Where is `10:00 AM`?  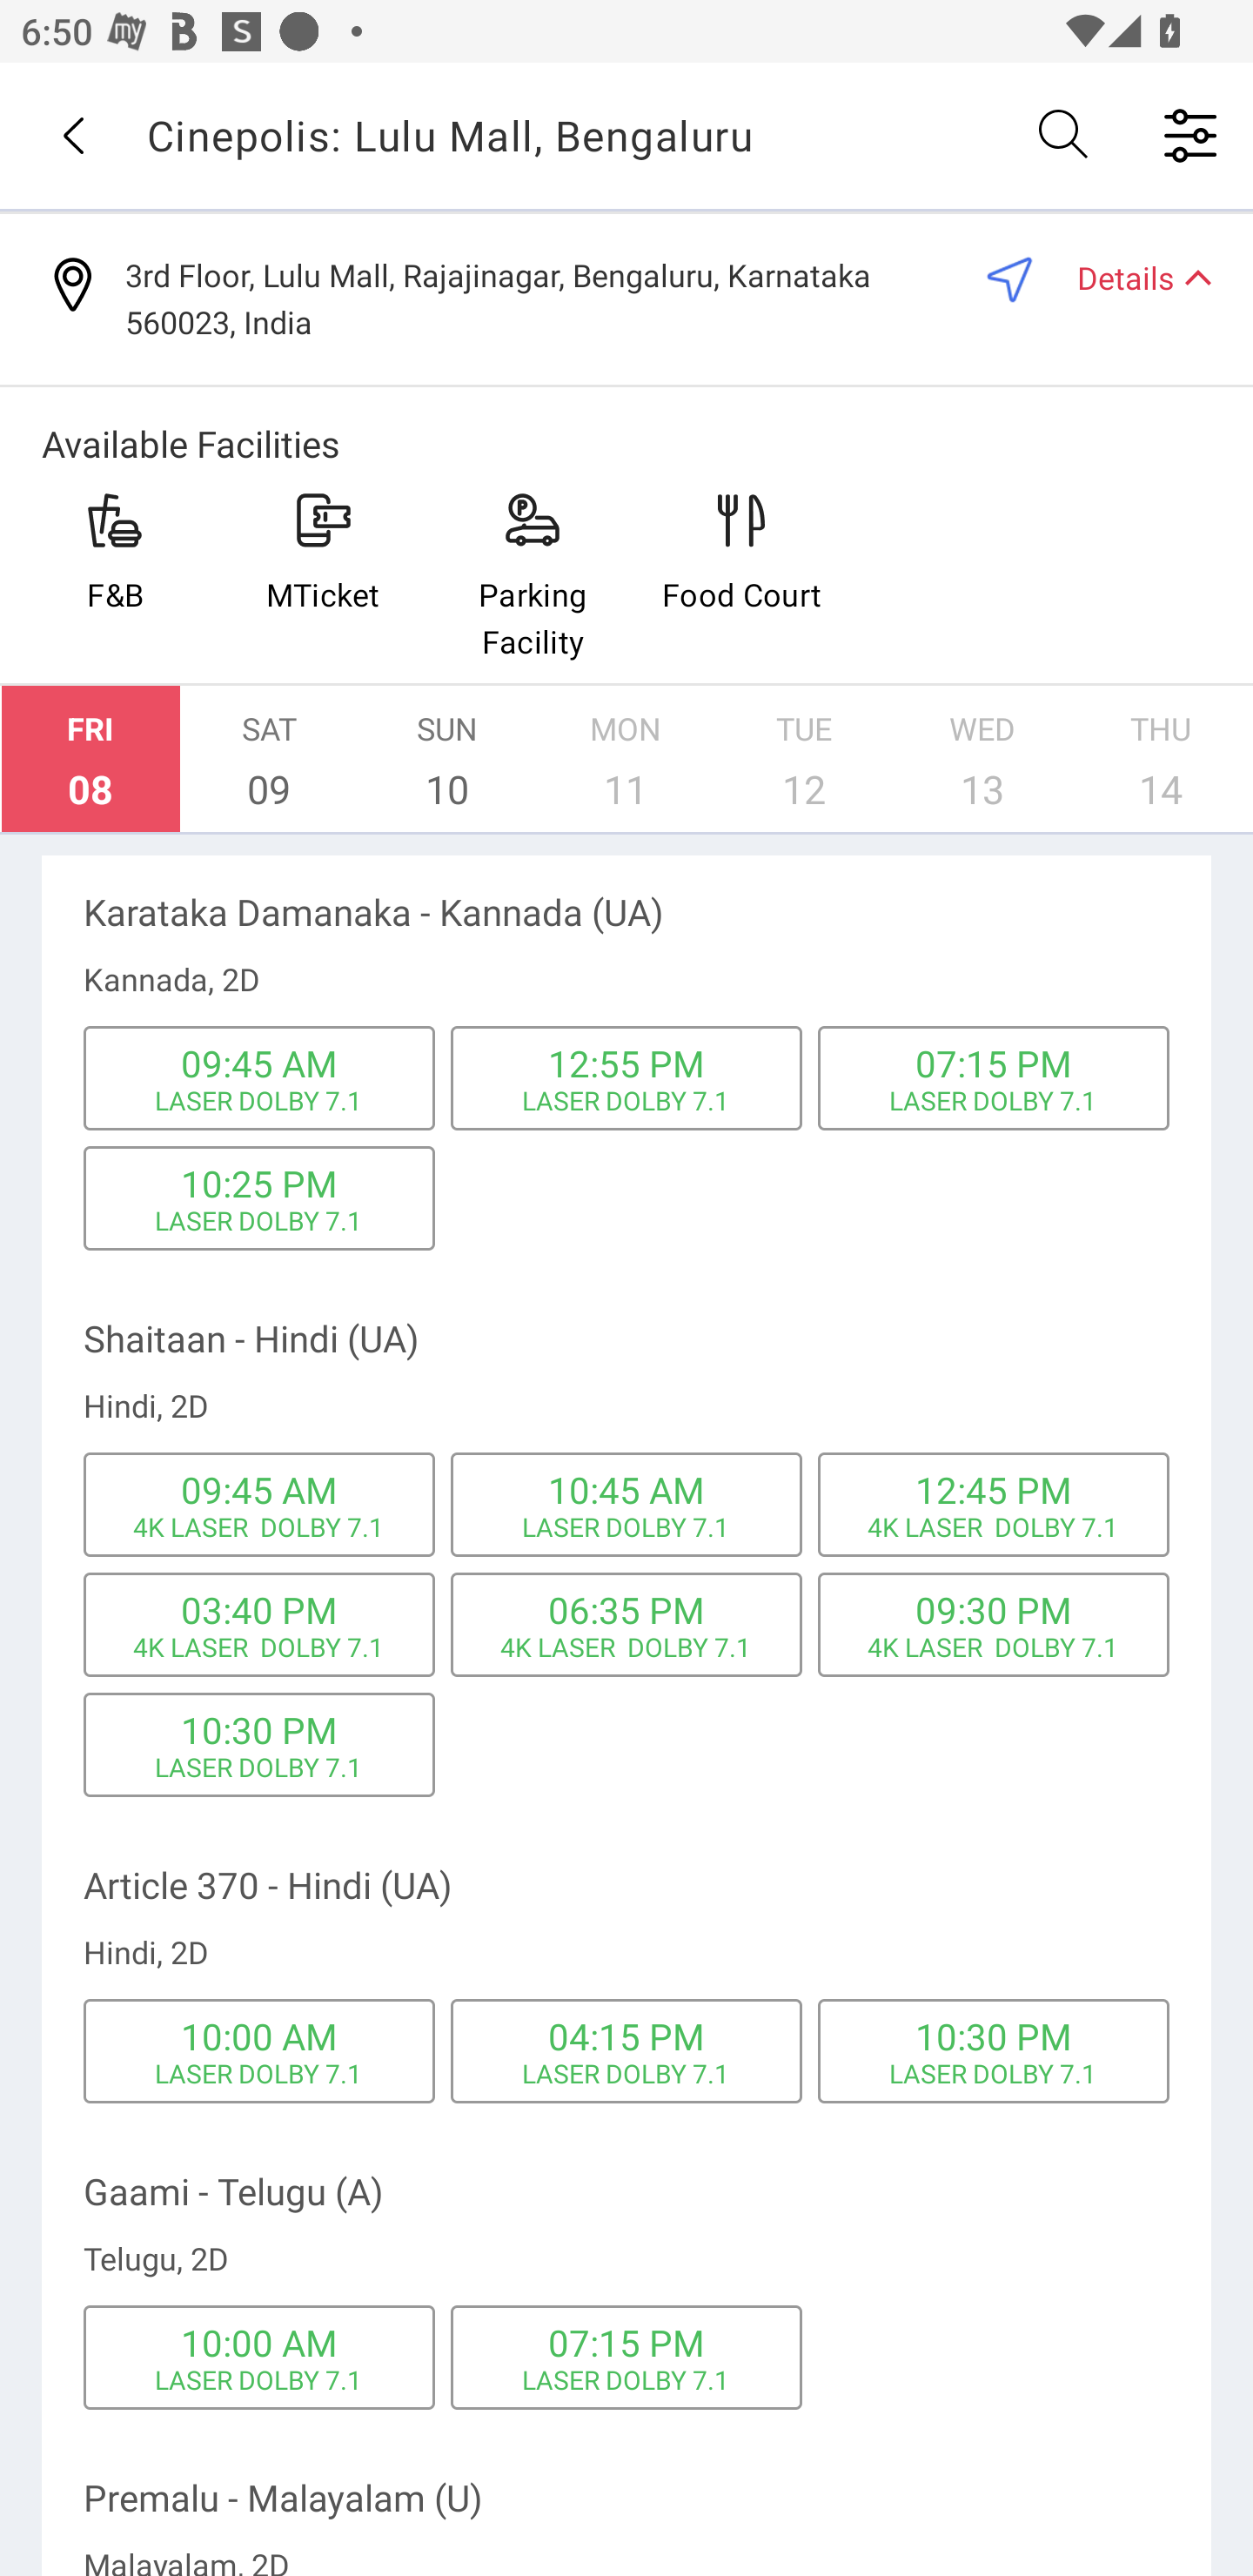
10:00 AM is located at coordinates (258, 2036).